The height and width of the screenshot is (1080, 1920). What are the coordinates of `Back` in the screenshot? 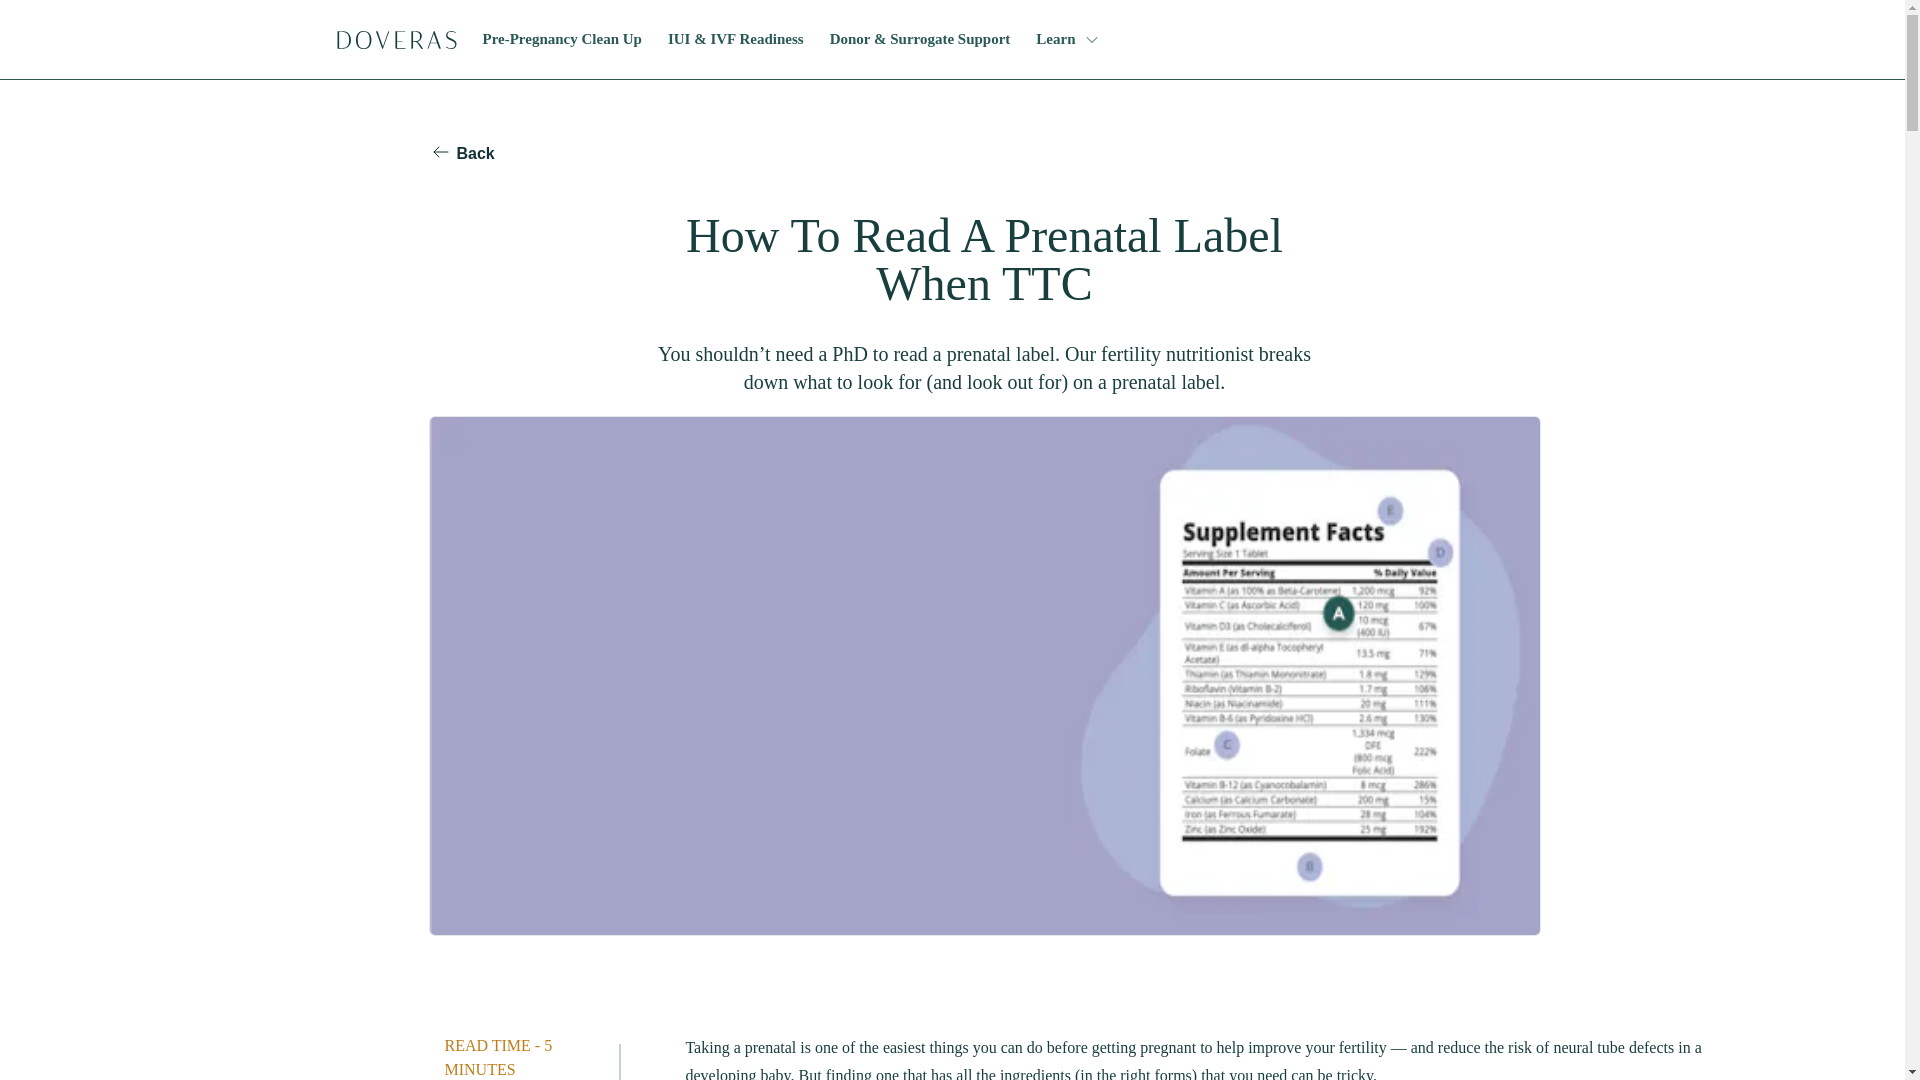 It's located at (460, 152).